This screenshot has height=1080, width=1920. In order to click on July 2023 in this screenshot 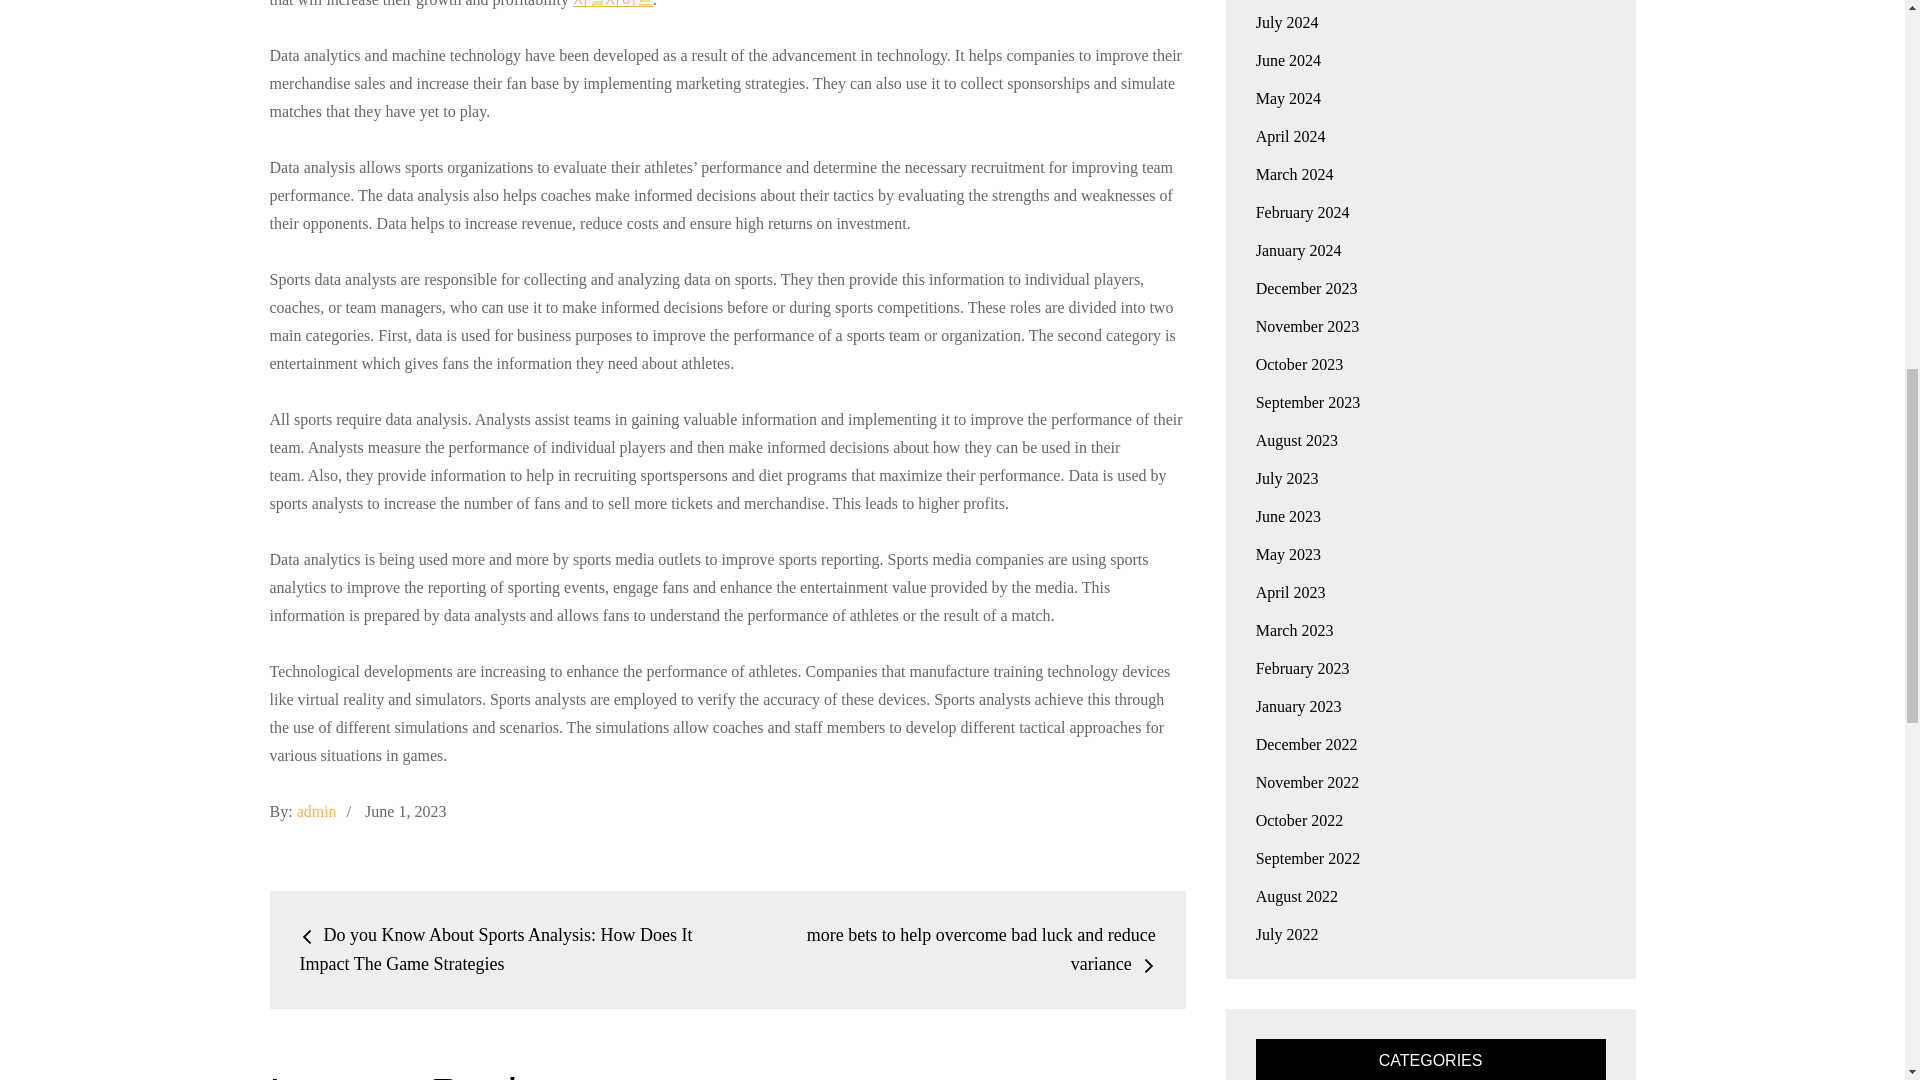, I will do `click(1287, 478)`.